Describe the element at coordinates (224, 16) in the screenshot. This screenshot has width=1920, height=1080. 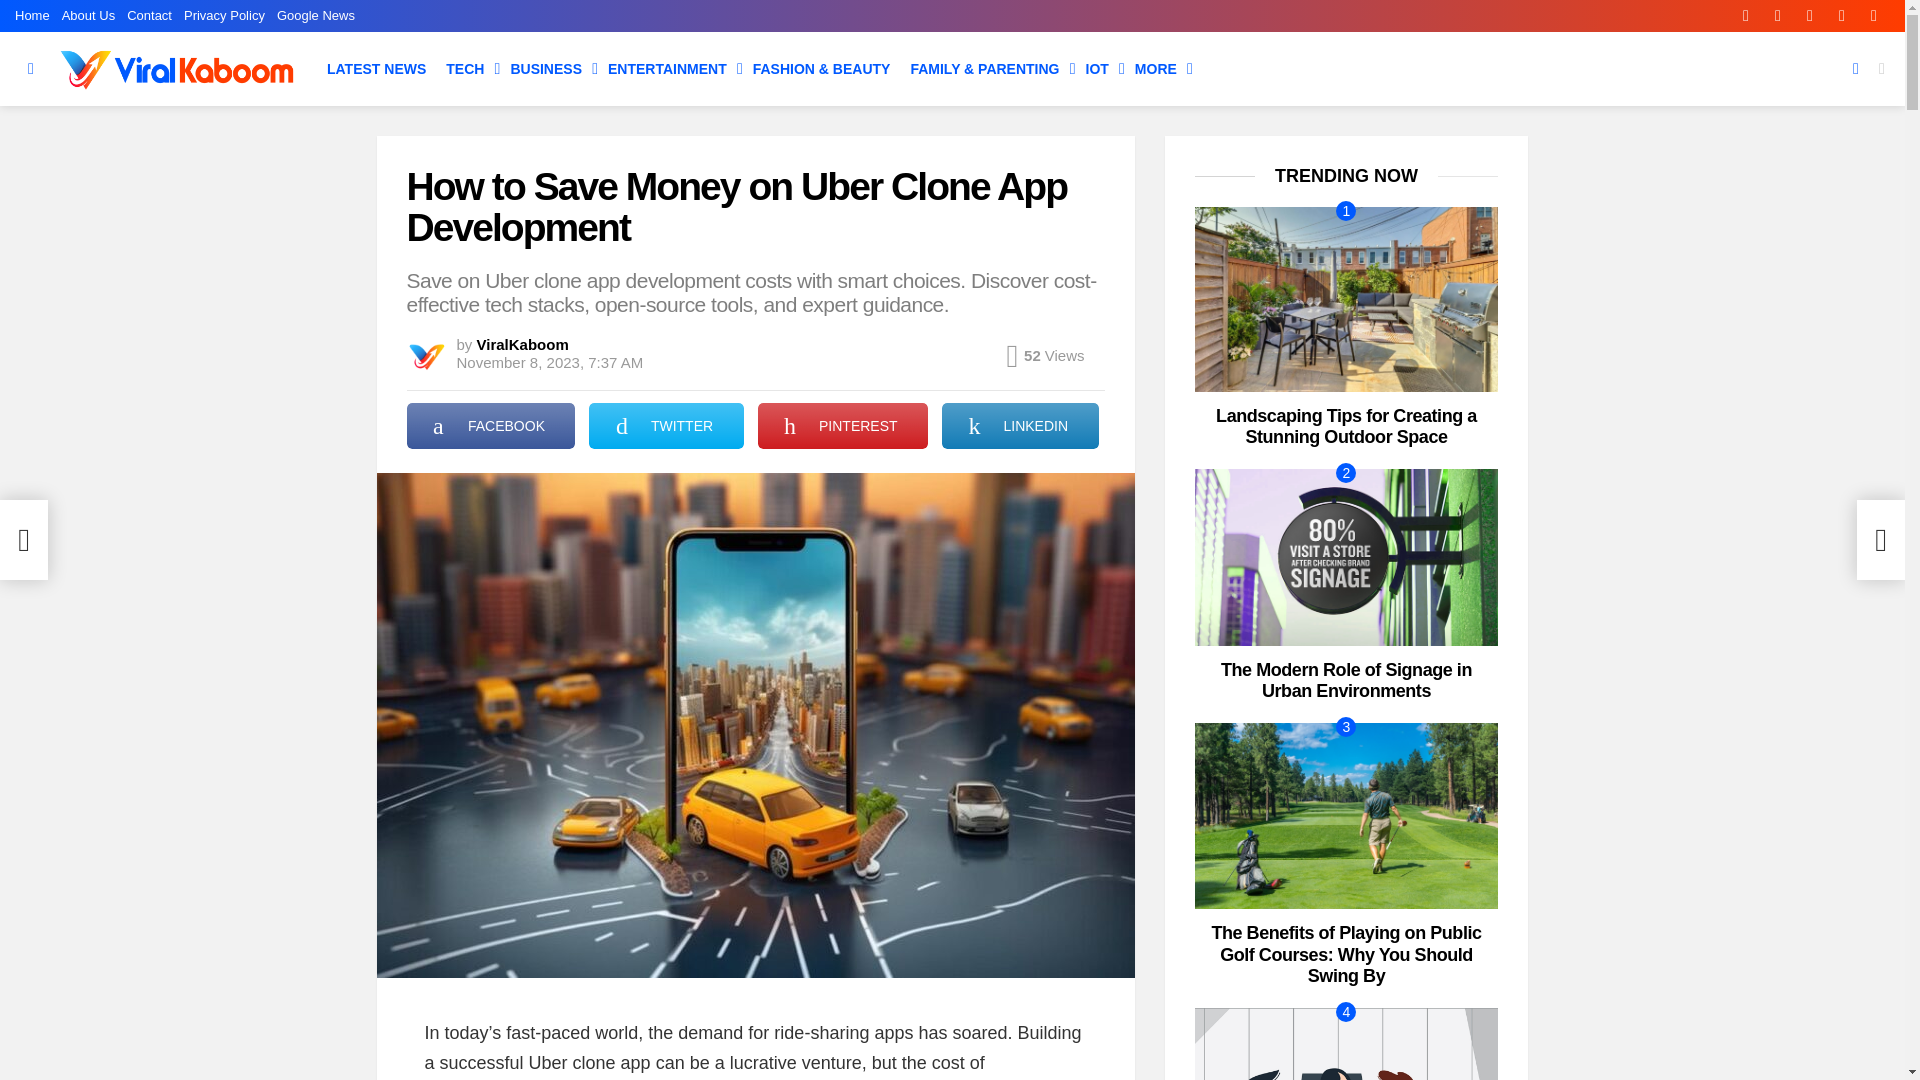
I see `Privacy Policy` at that location.